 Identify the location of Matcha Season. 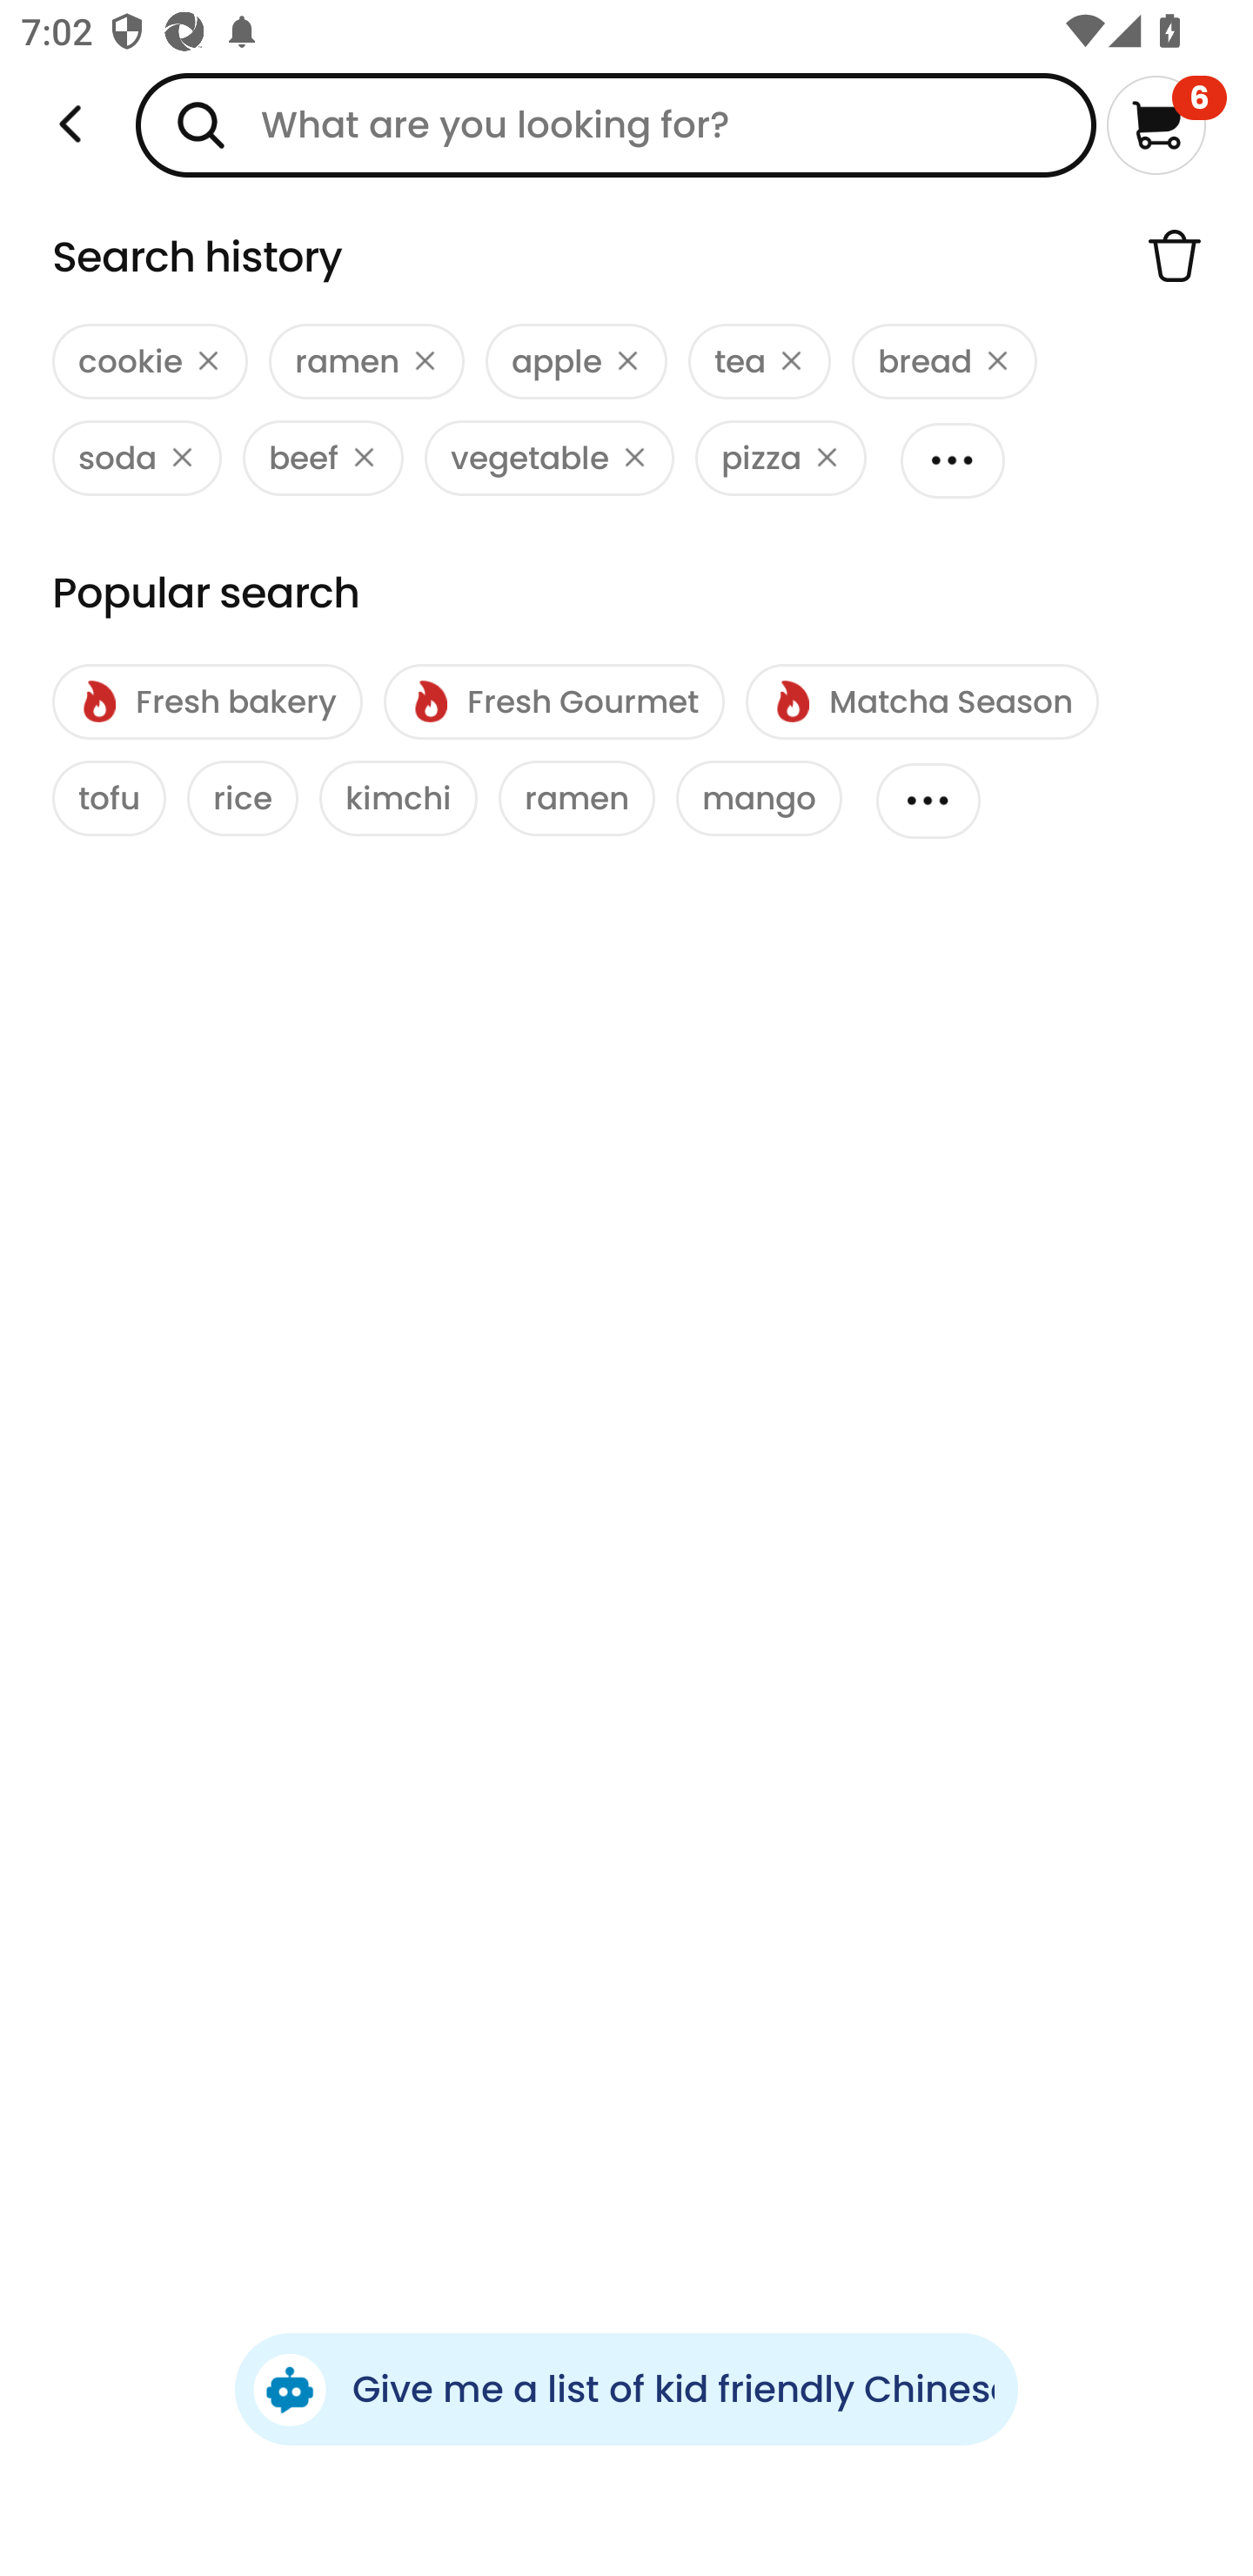
(921, 701).